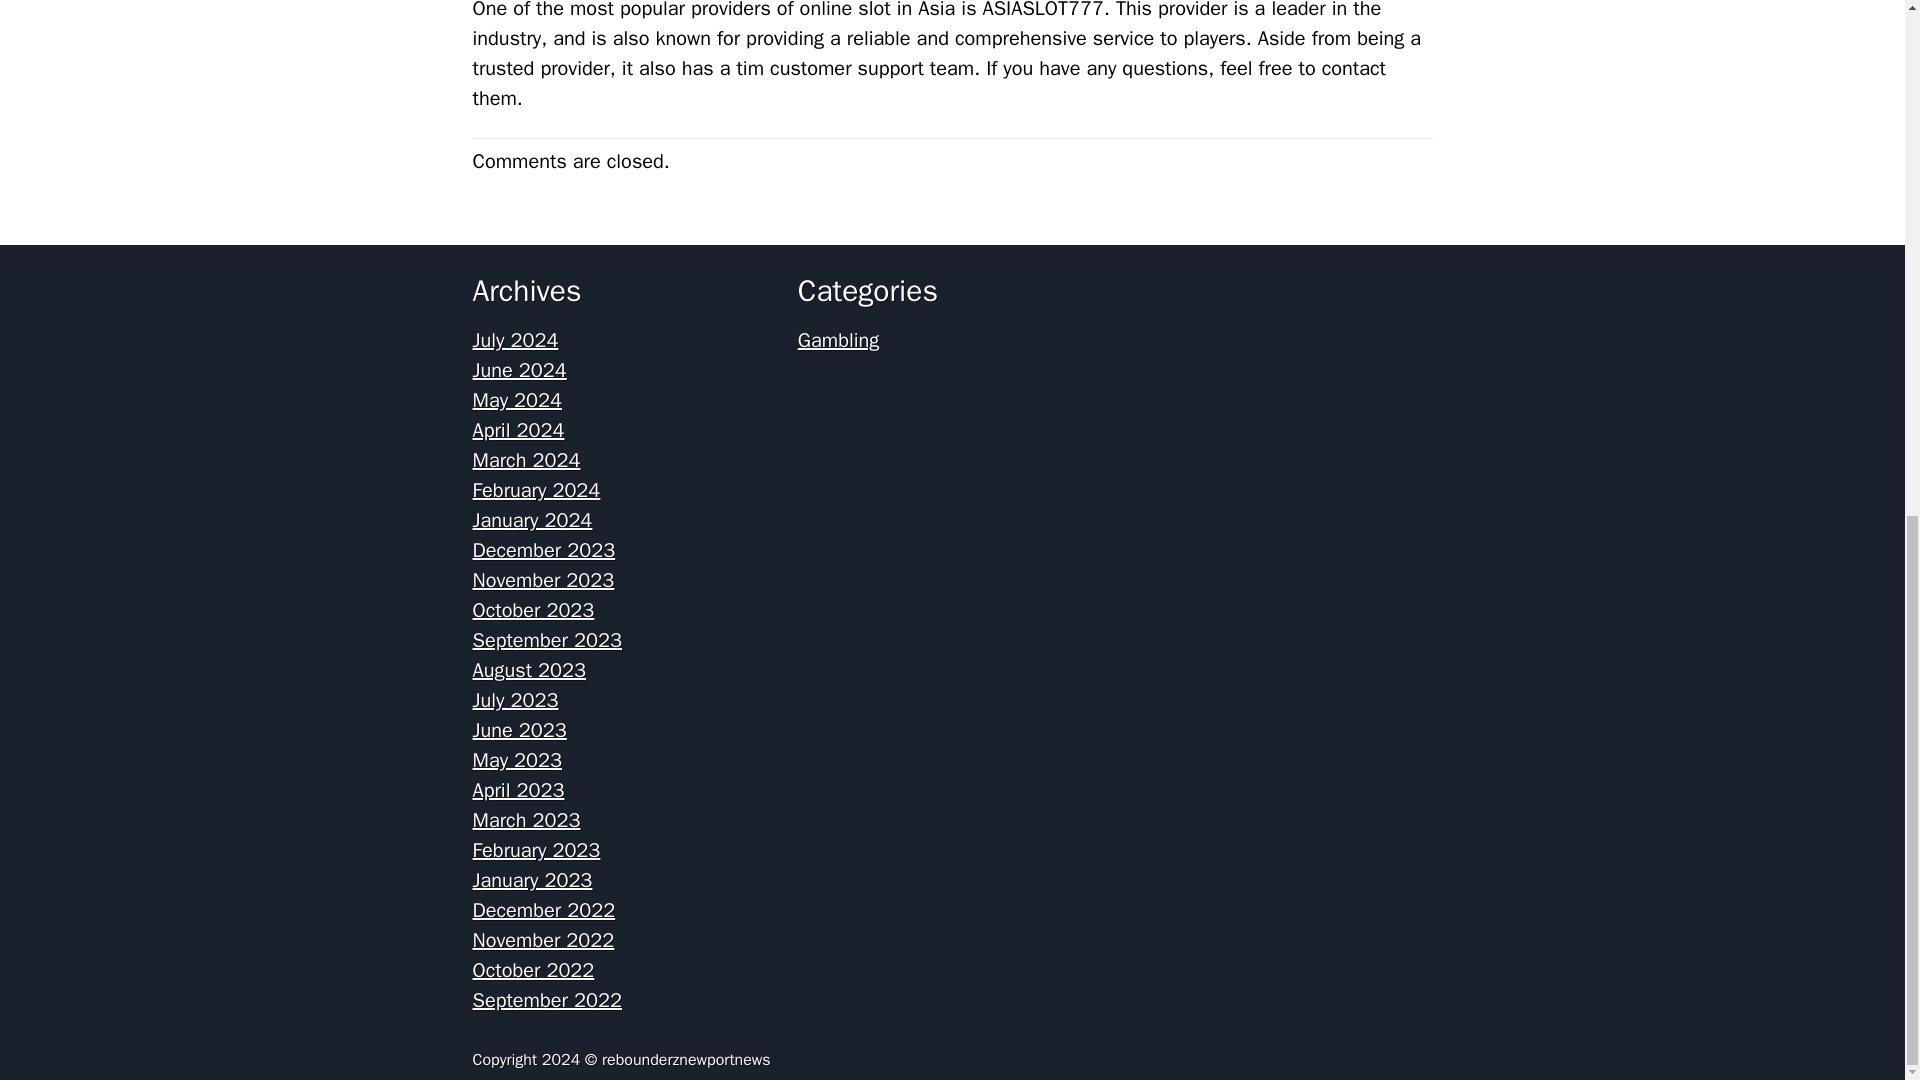 The height and width of the screenshot is (1080, 1920). Describe the element at coordinates (519, 370) in the screenshot. I see `June 2024` at that location.